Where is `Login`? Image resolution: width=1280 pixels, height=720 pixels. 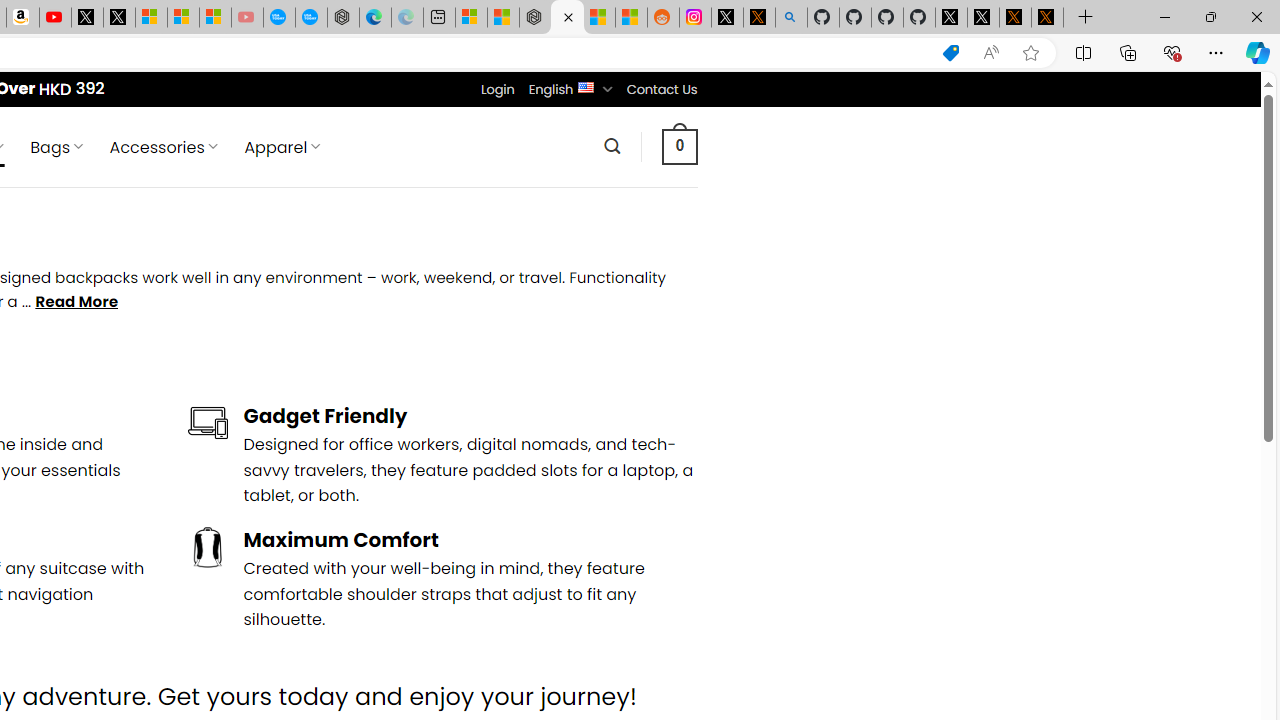 Login is located at coordinates (497, 89).